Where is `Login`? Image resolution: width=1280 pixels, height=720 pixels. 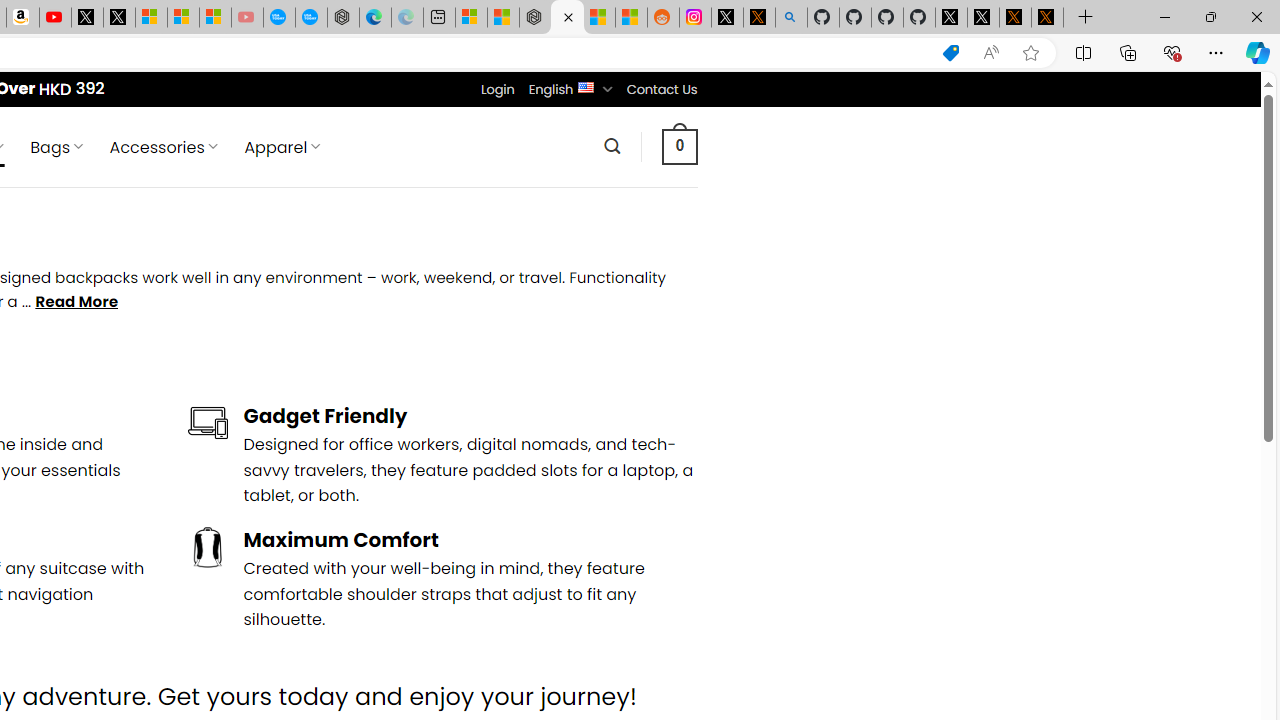 Login is located at coordinates (497, 89).